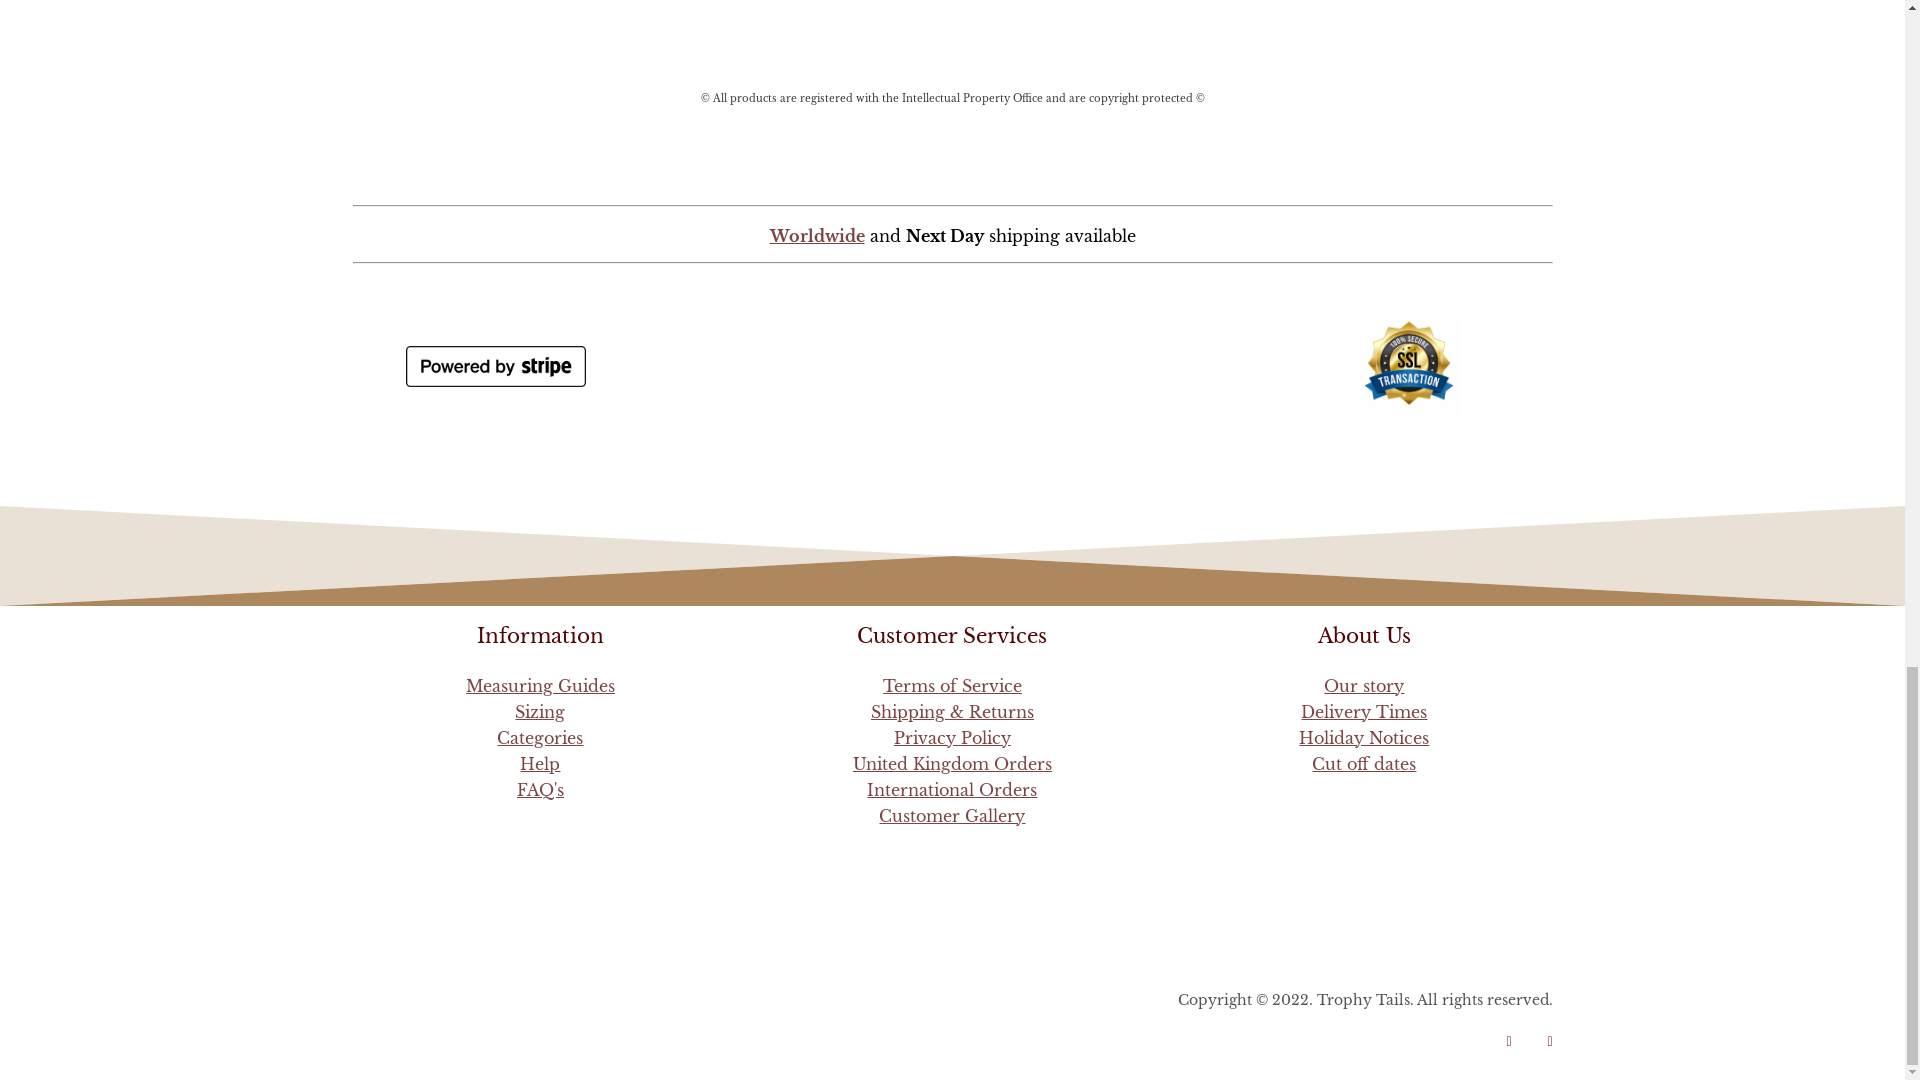 This screenshot has height=1080, width=1920. Describe the element at coordinates (539, 712) in the screenshot. I see `Sizing` at that location.